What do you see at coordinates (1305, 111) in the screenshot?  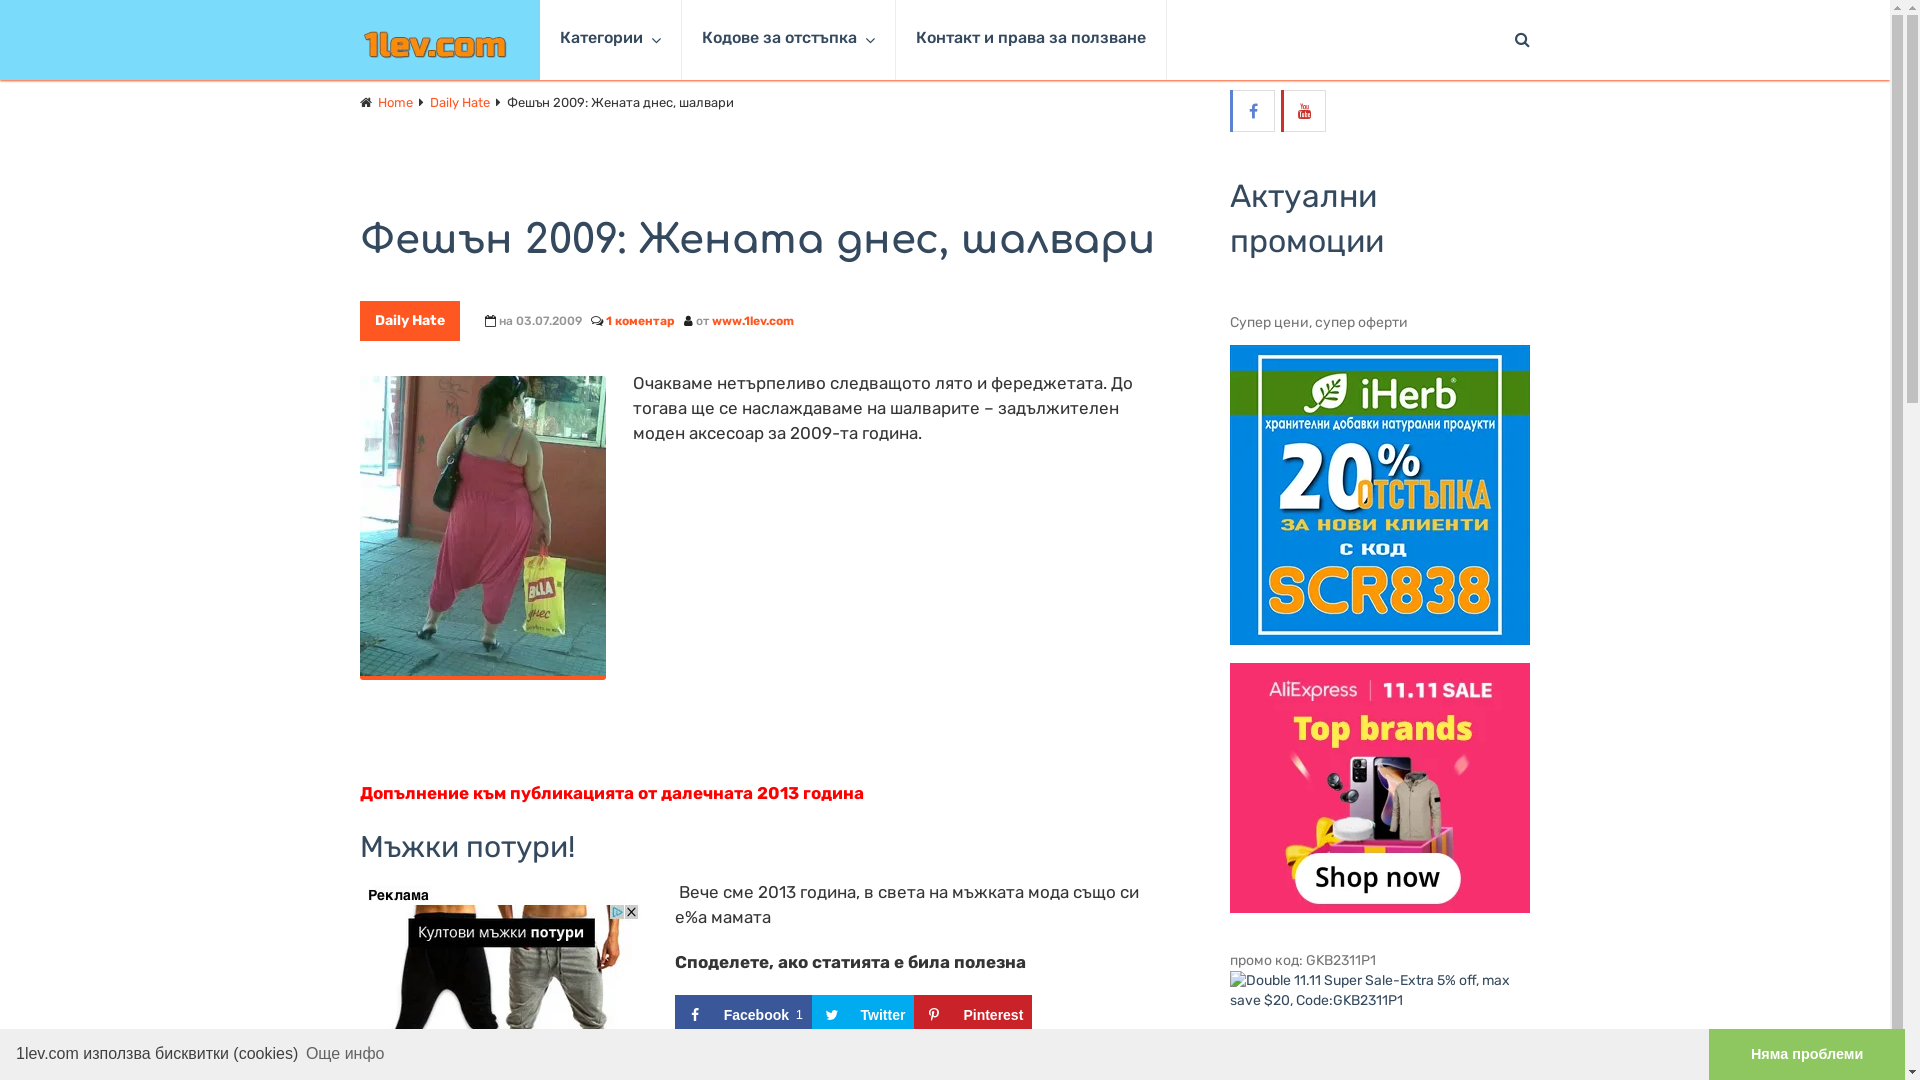 I see `YouTube` at bounding box center [1305, 111].